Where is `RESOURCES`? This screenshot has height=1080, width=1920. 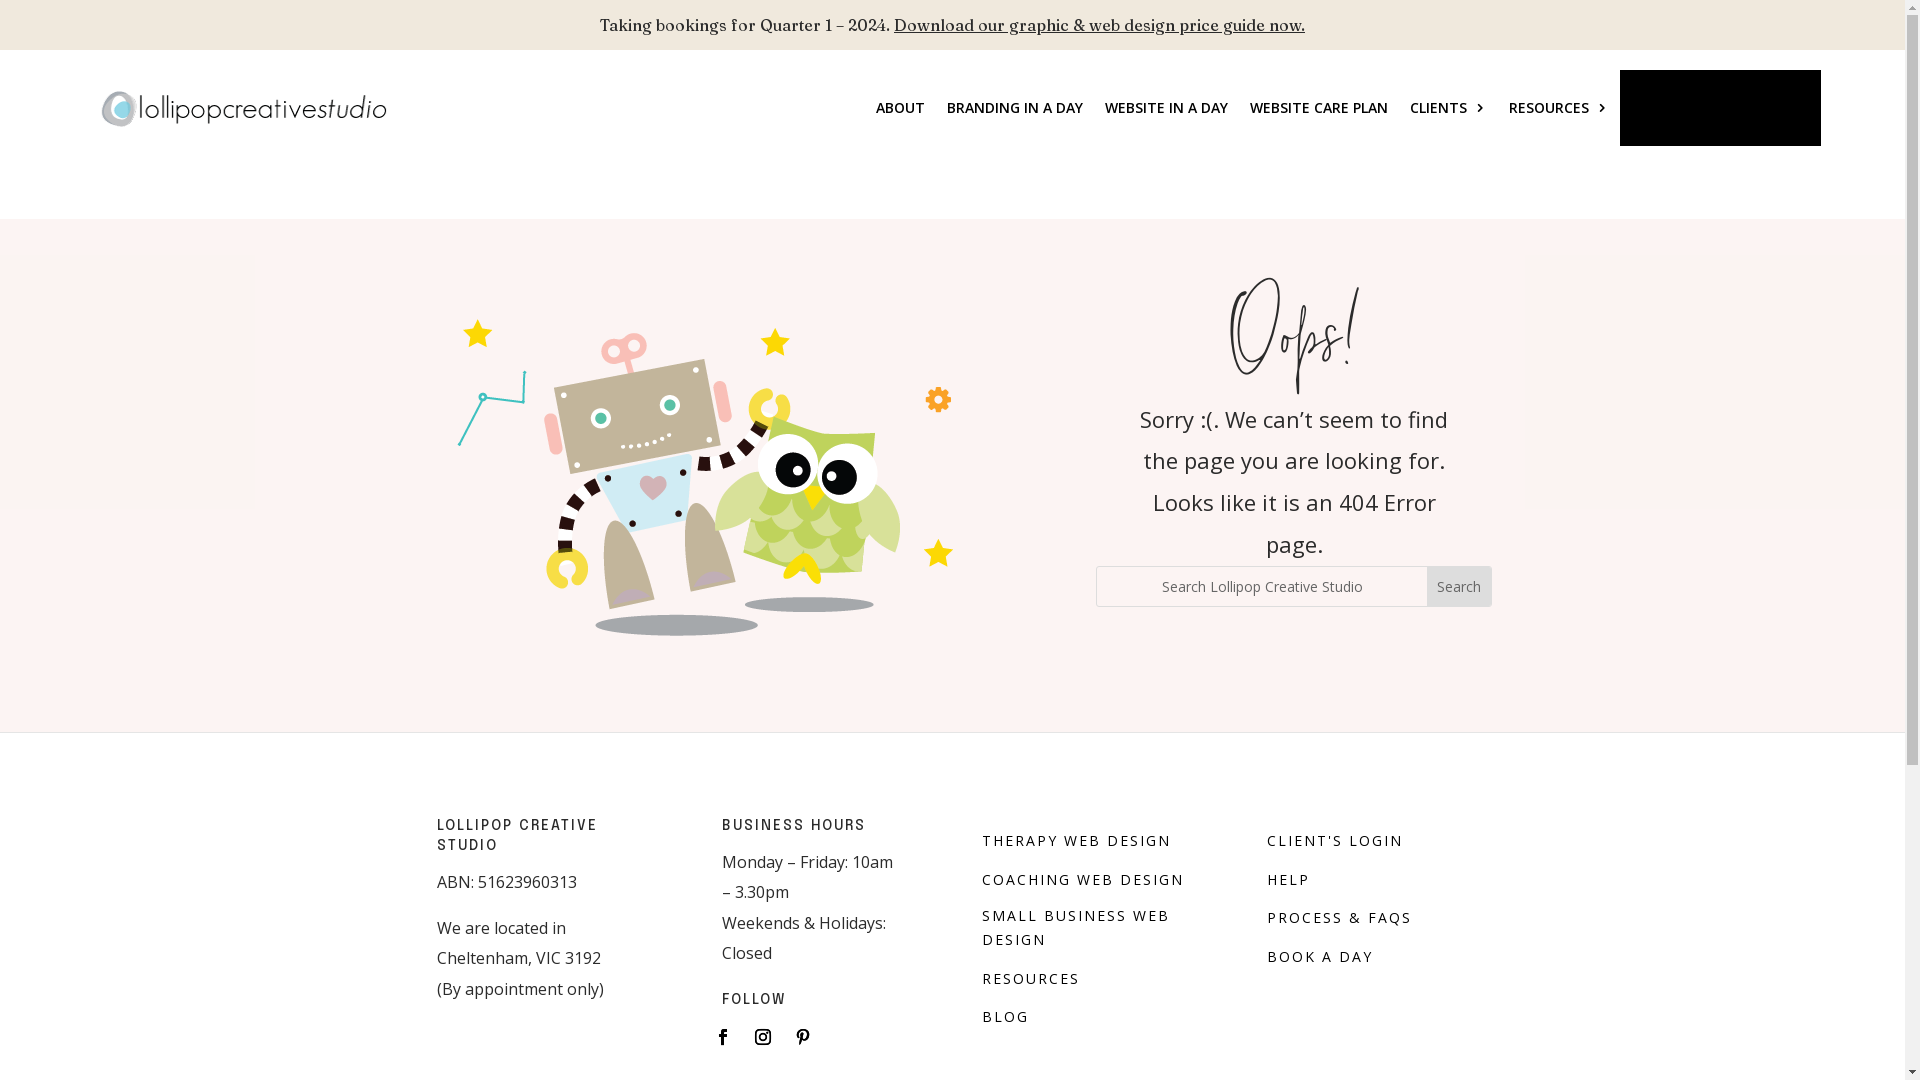
RESOURCES is located at coordinates (1031, 979).